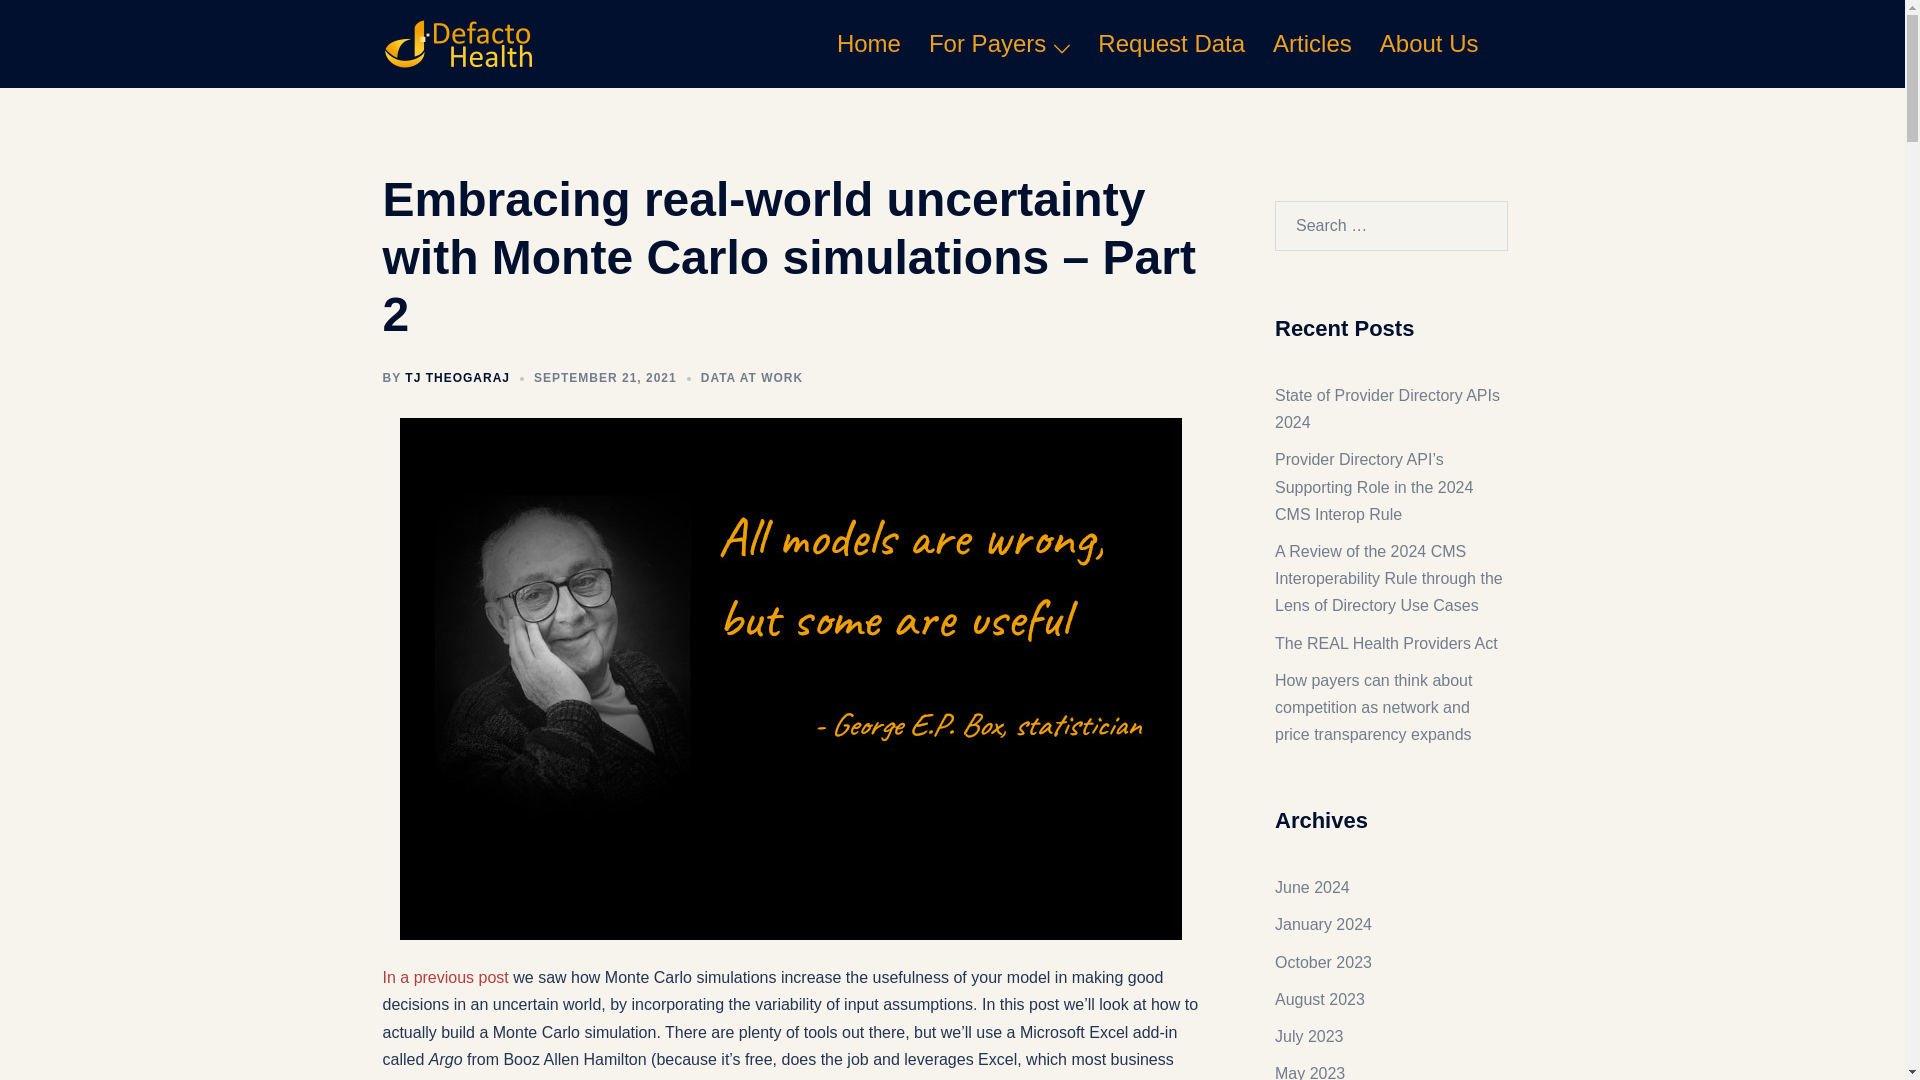 The height and width of the screenshot is (1080, 1920). What do you see at coordinates (1312, 44) in the screenshot?
I see `Articles` at bounding box center [1312, 44].